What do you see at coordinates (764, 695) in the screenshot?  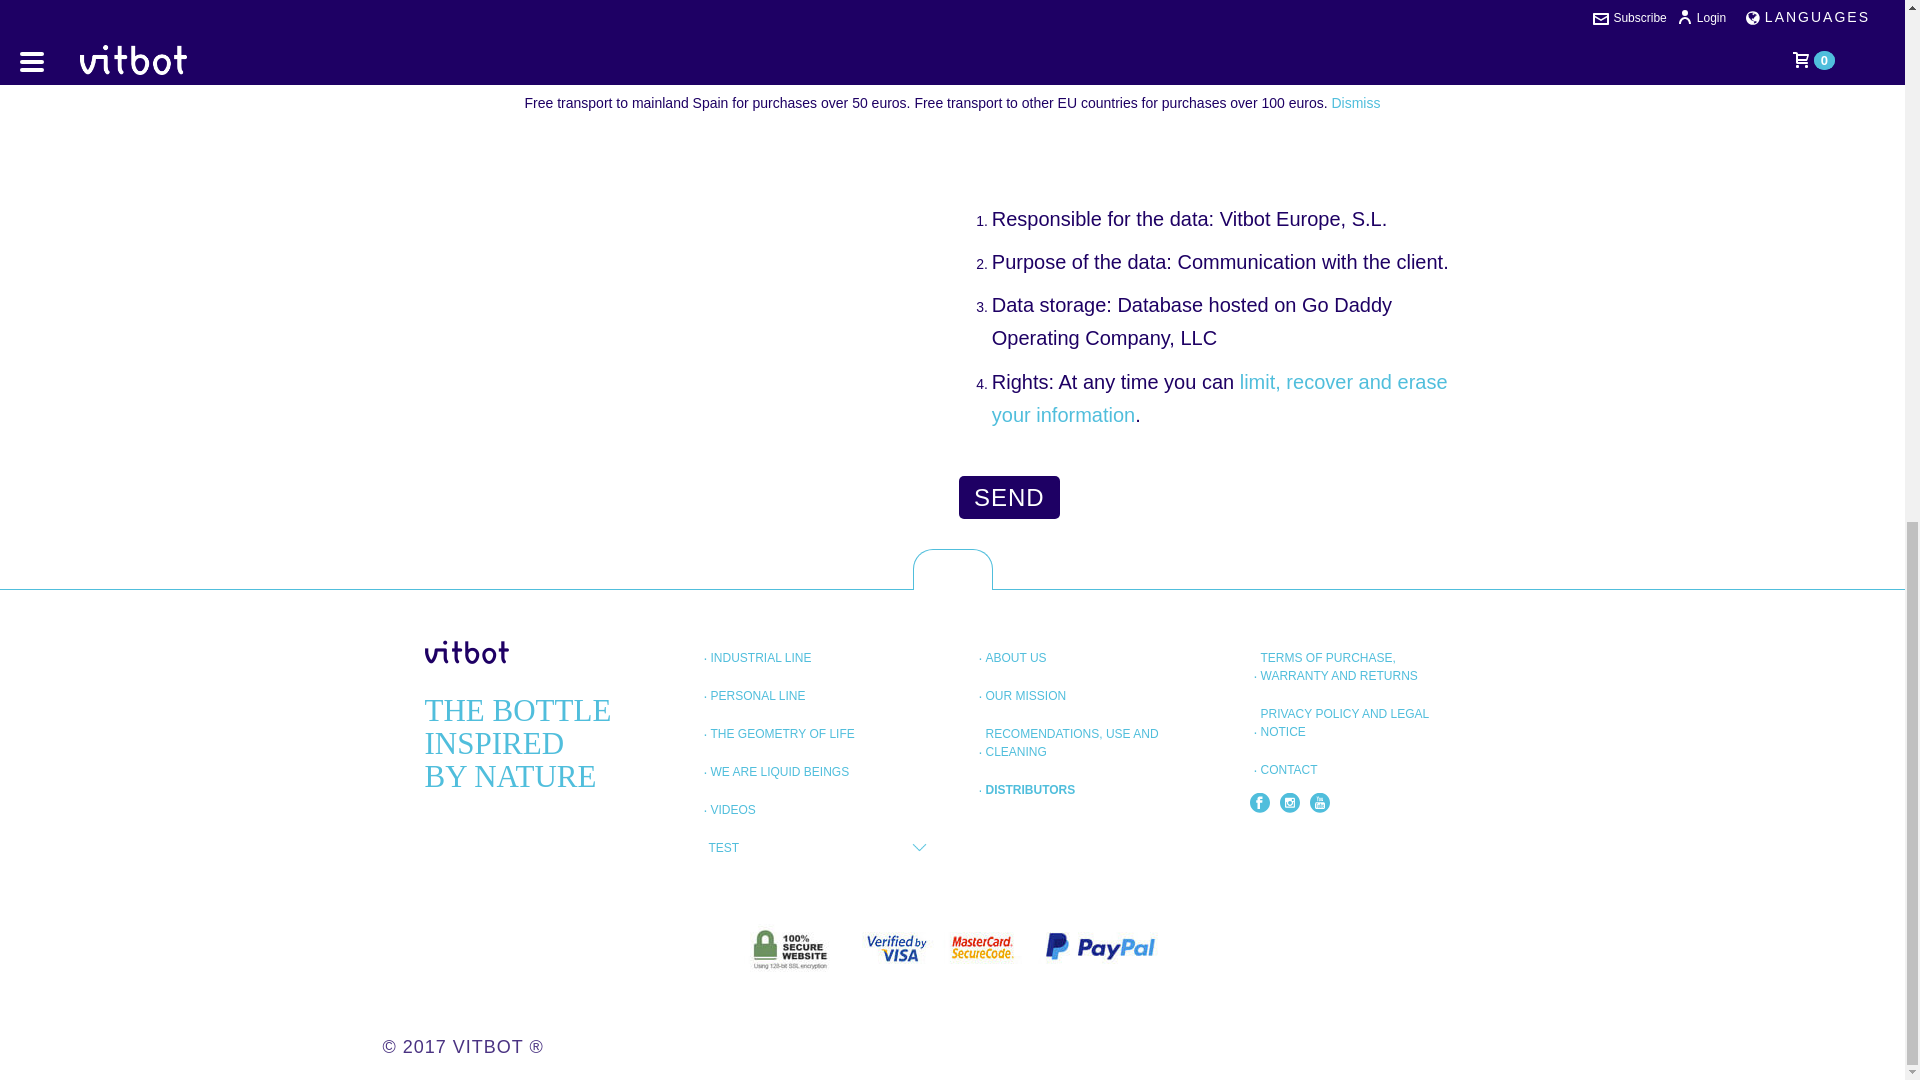 I see `PERSONAL LINE` at bounding box center [764, 695].